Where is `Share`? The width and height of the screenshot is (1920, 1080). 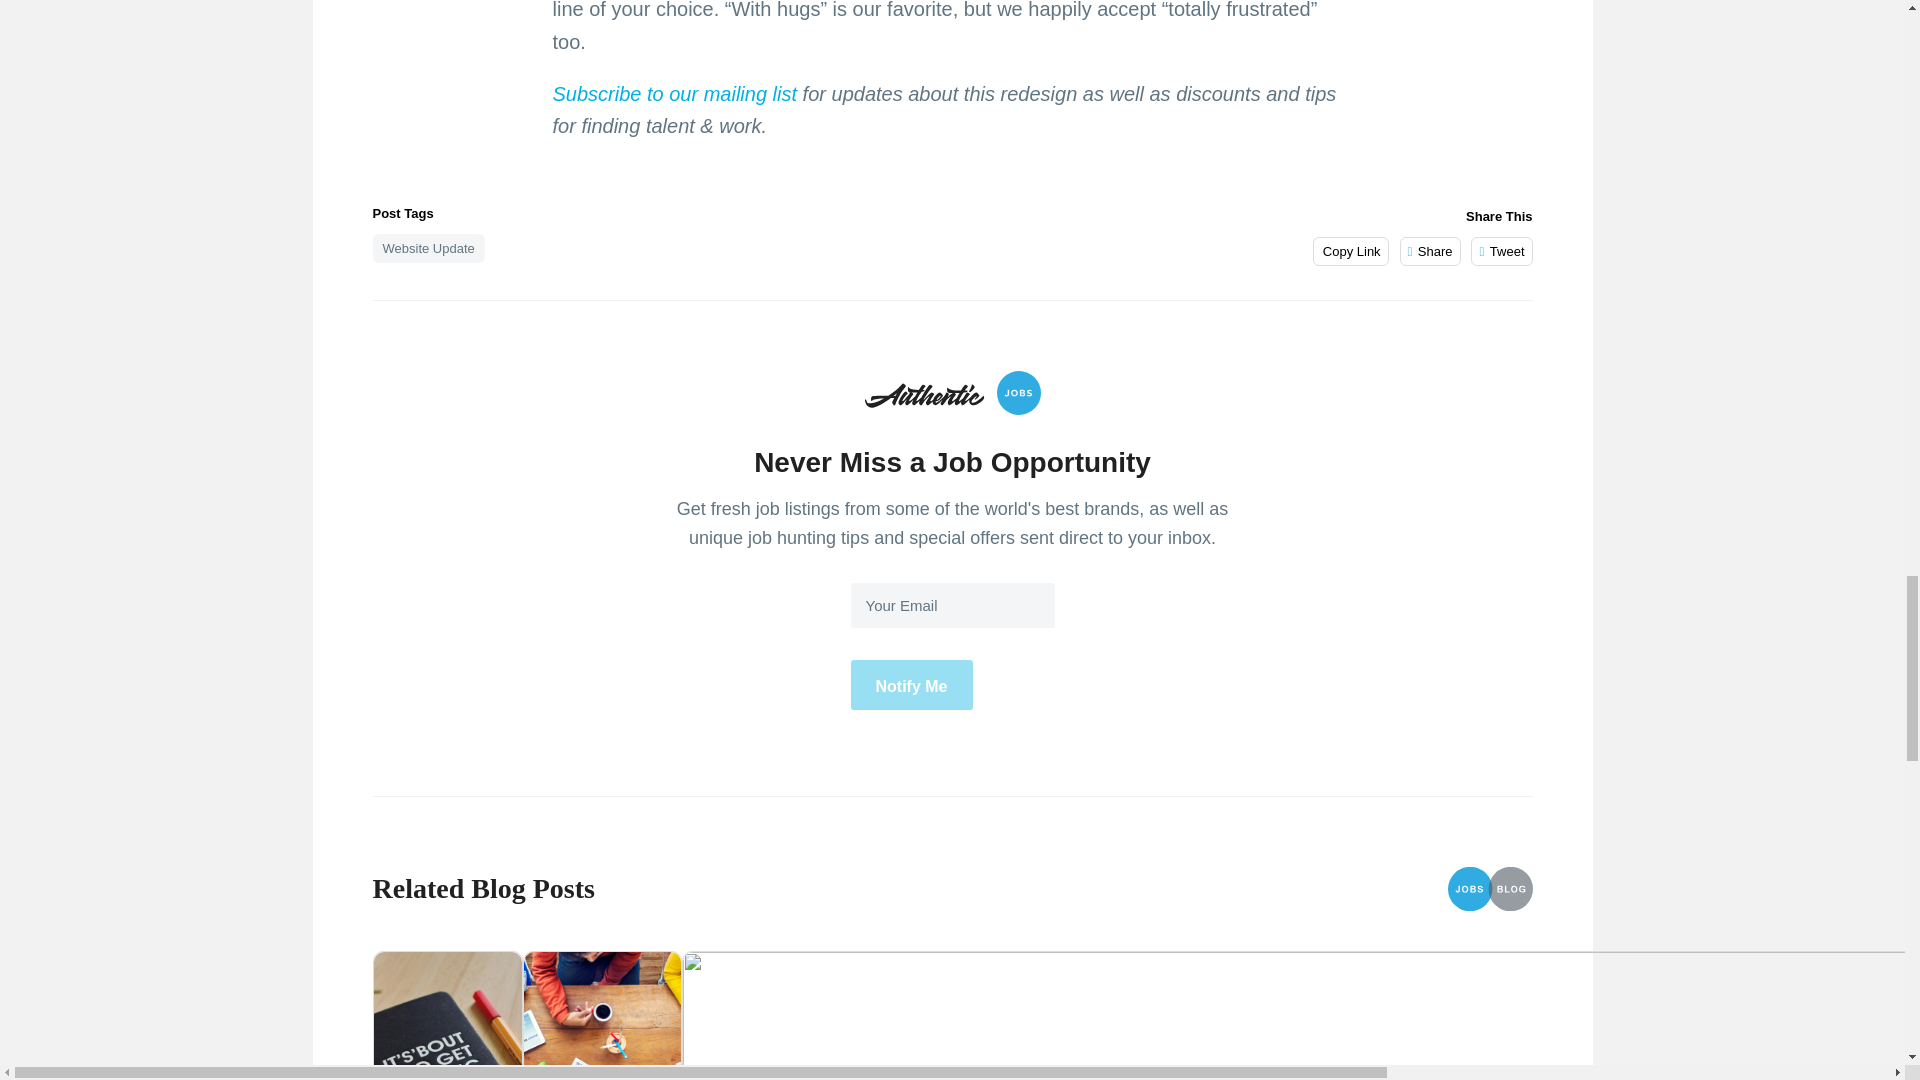 Share is located at coordinates (1430, 250).